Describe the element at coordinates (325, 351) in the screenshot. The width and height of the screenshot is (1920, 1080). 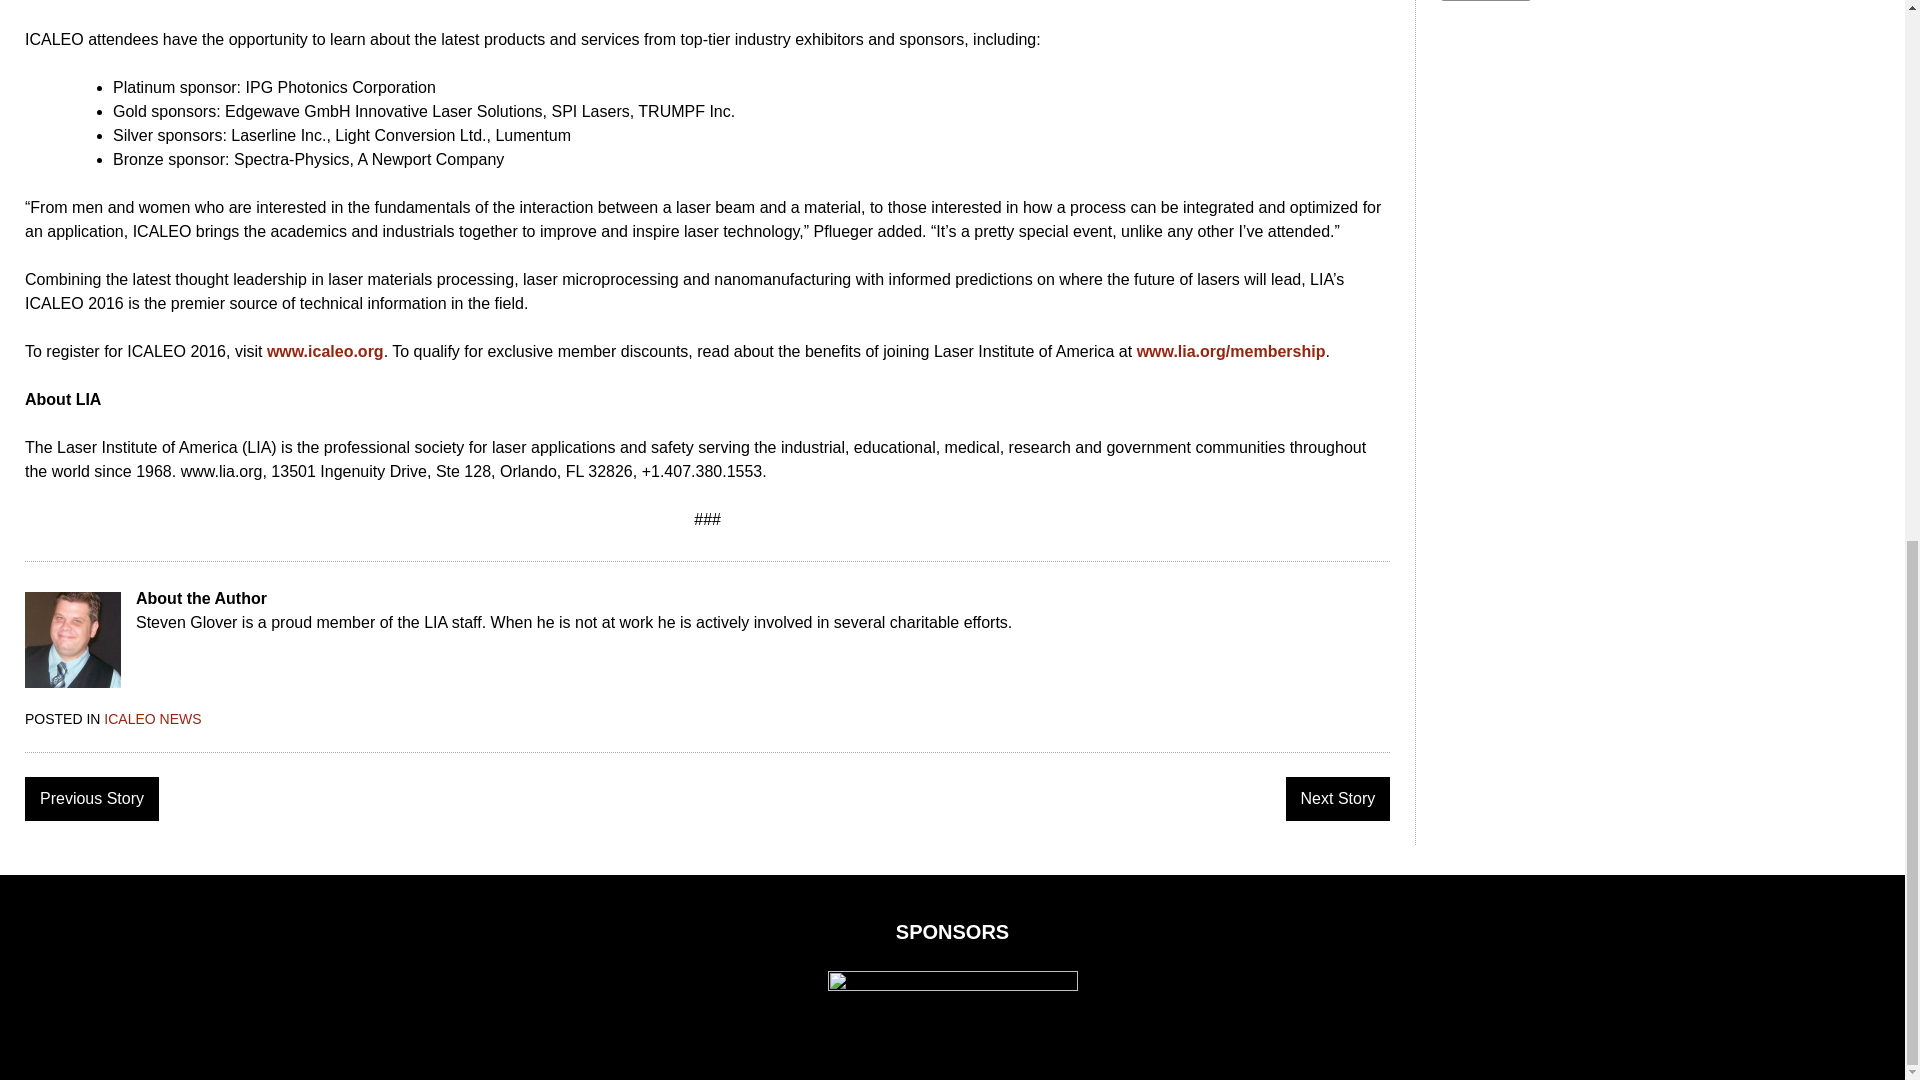
I see `www.icaleo.org` at that location.